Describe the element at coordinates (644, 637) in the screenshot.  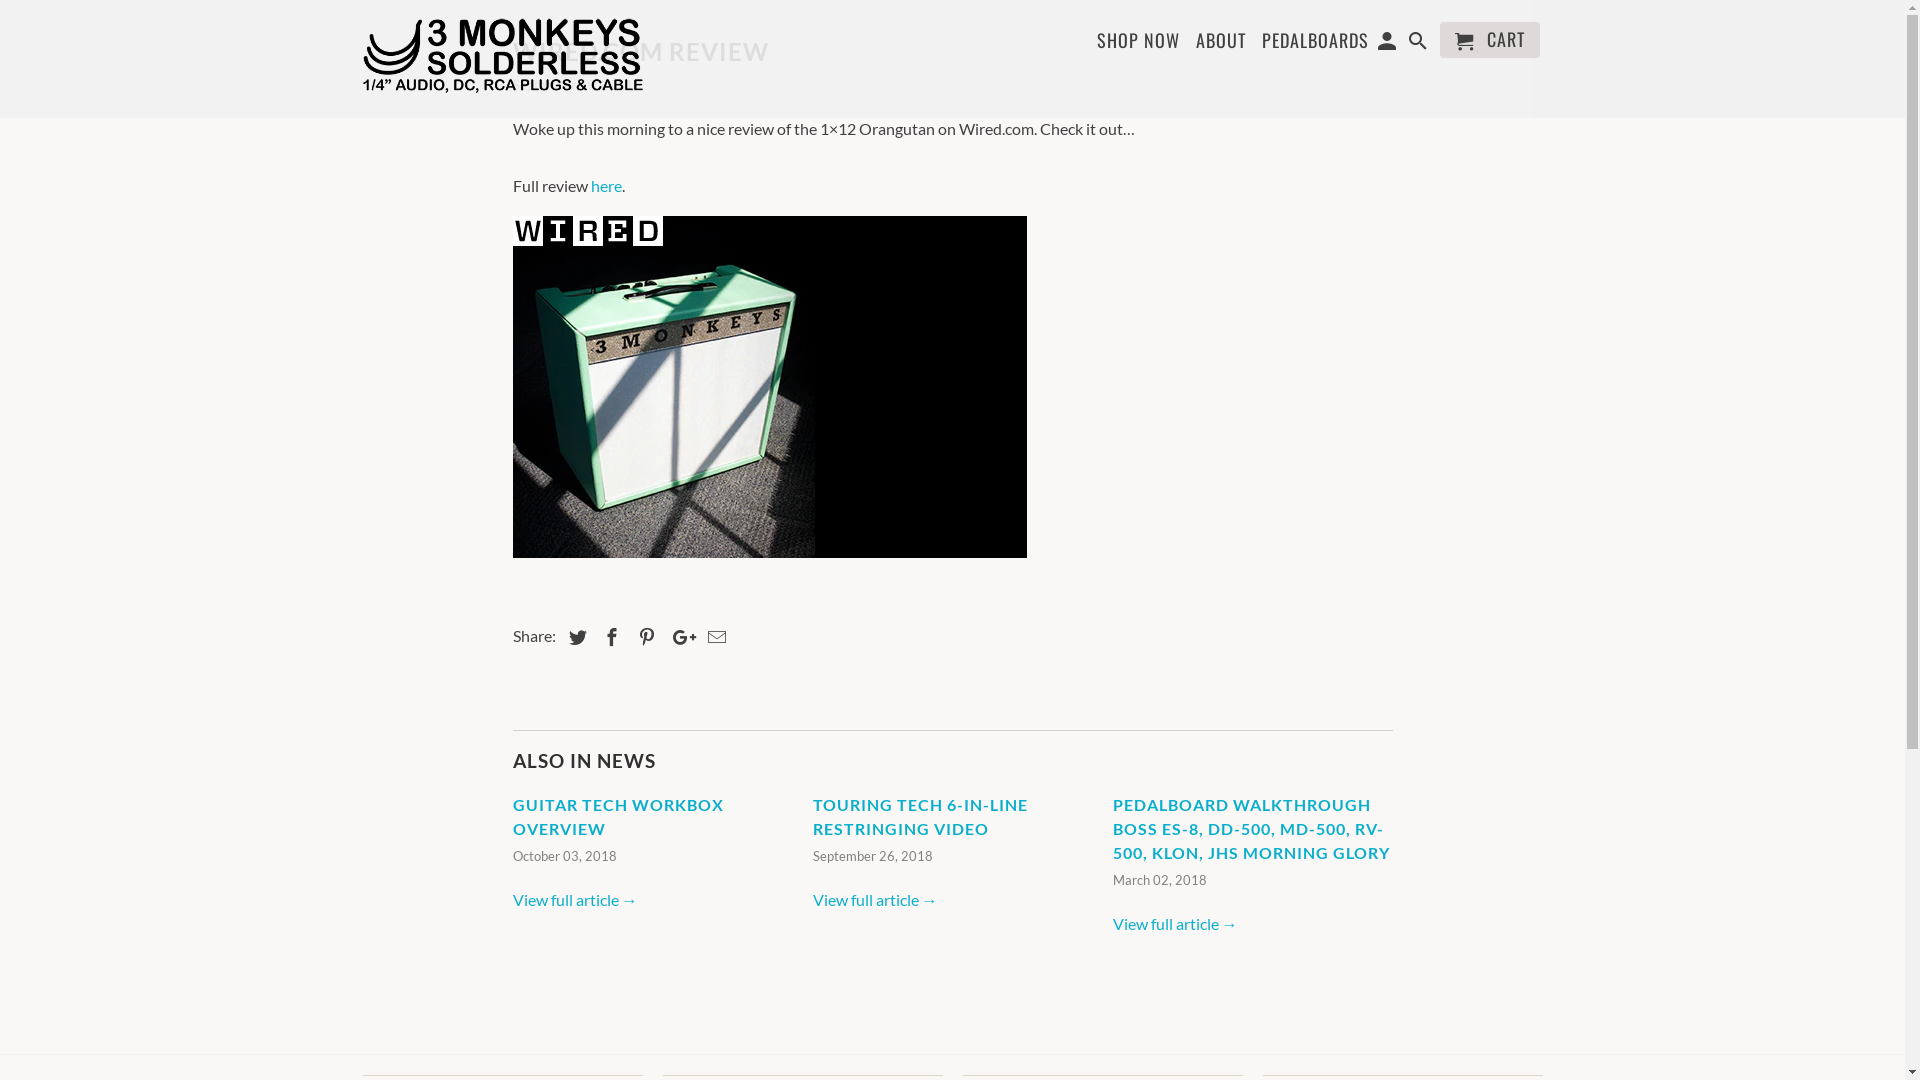
I see `Share this on Pinterest` at that location.